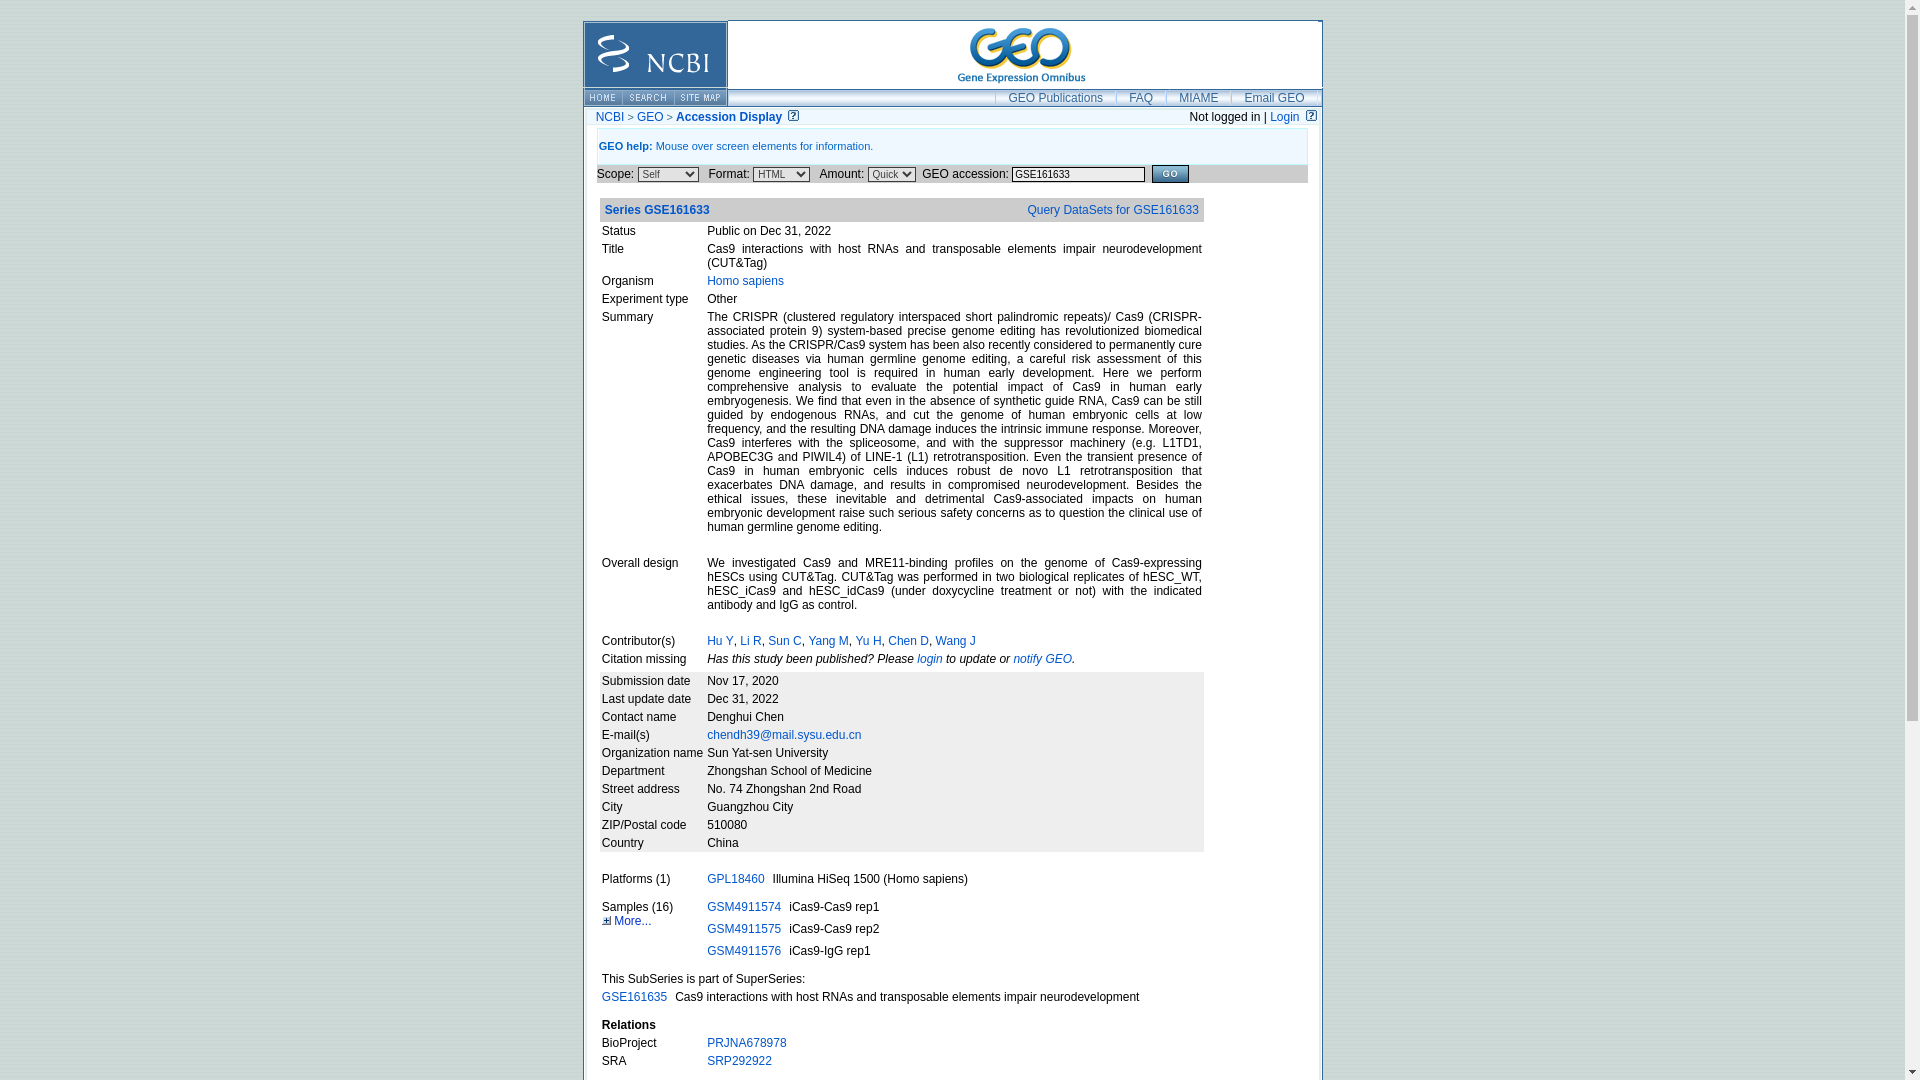 This screenshot has width=1920, height=1080. What do you see at coordinates (1078, 174) in the screenshot?
I see `GSE161633` at bounding box center [1078, 174].